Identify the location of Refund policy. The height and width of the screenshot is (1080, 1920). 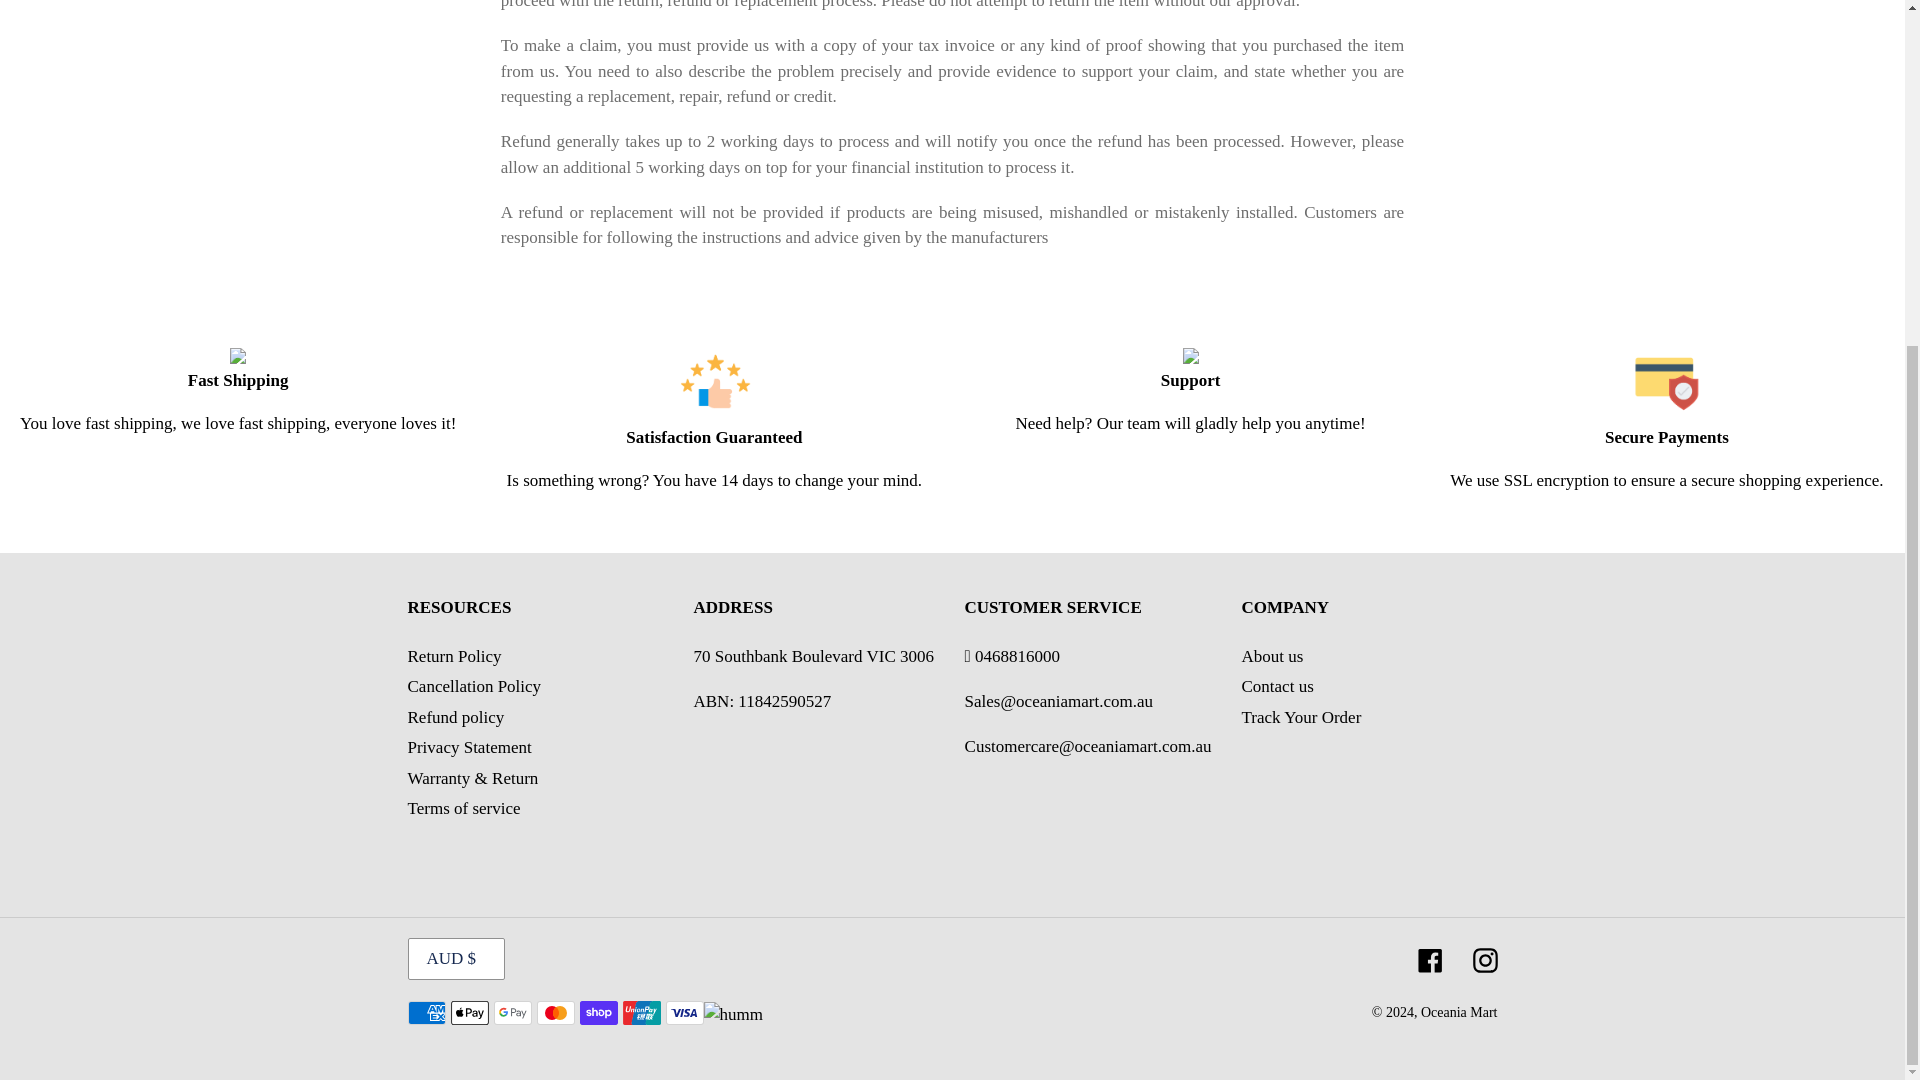
(456, 717).